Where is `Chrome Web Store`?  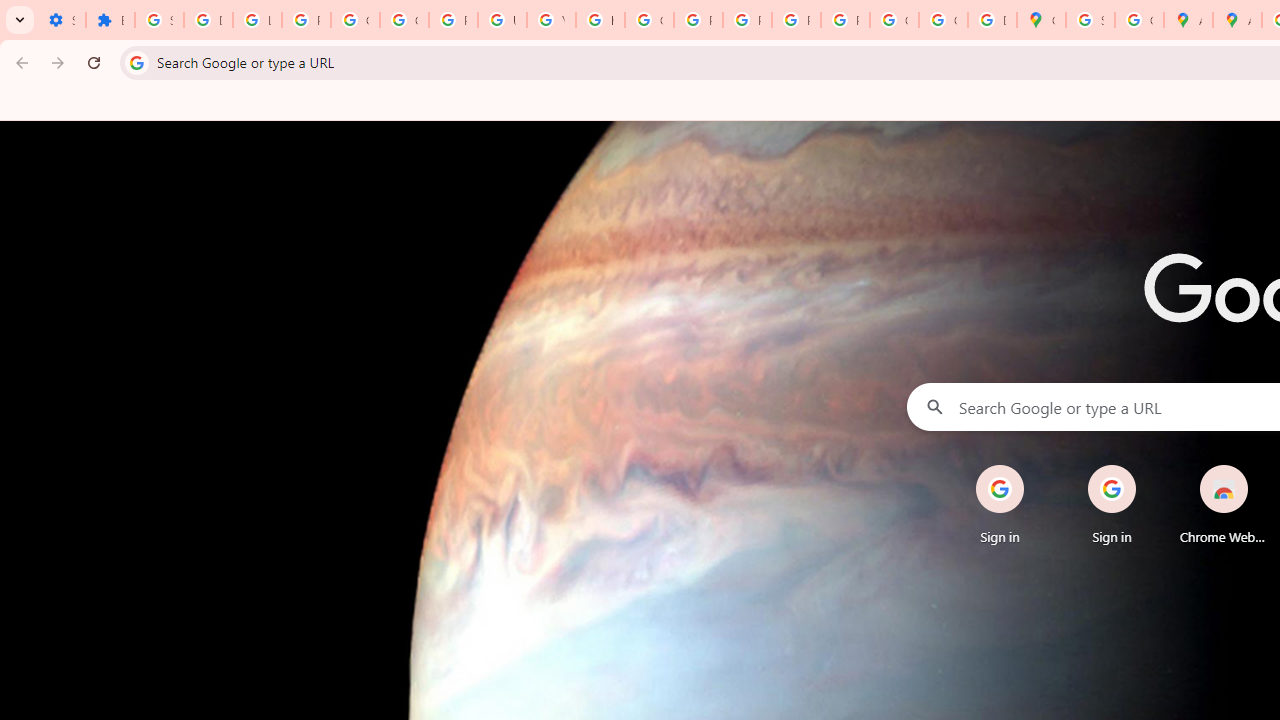 Chrome Web Store is located at coordinates (1224, 504).